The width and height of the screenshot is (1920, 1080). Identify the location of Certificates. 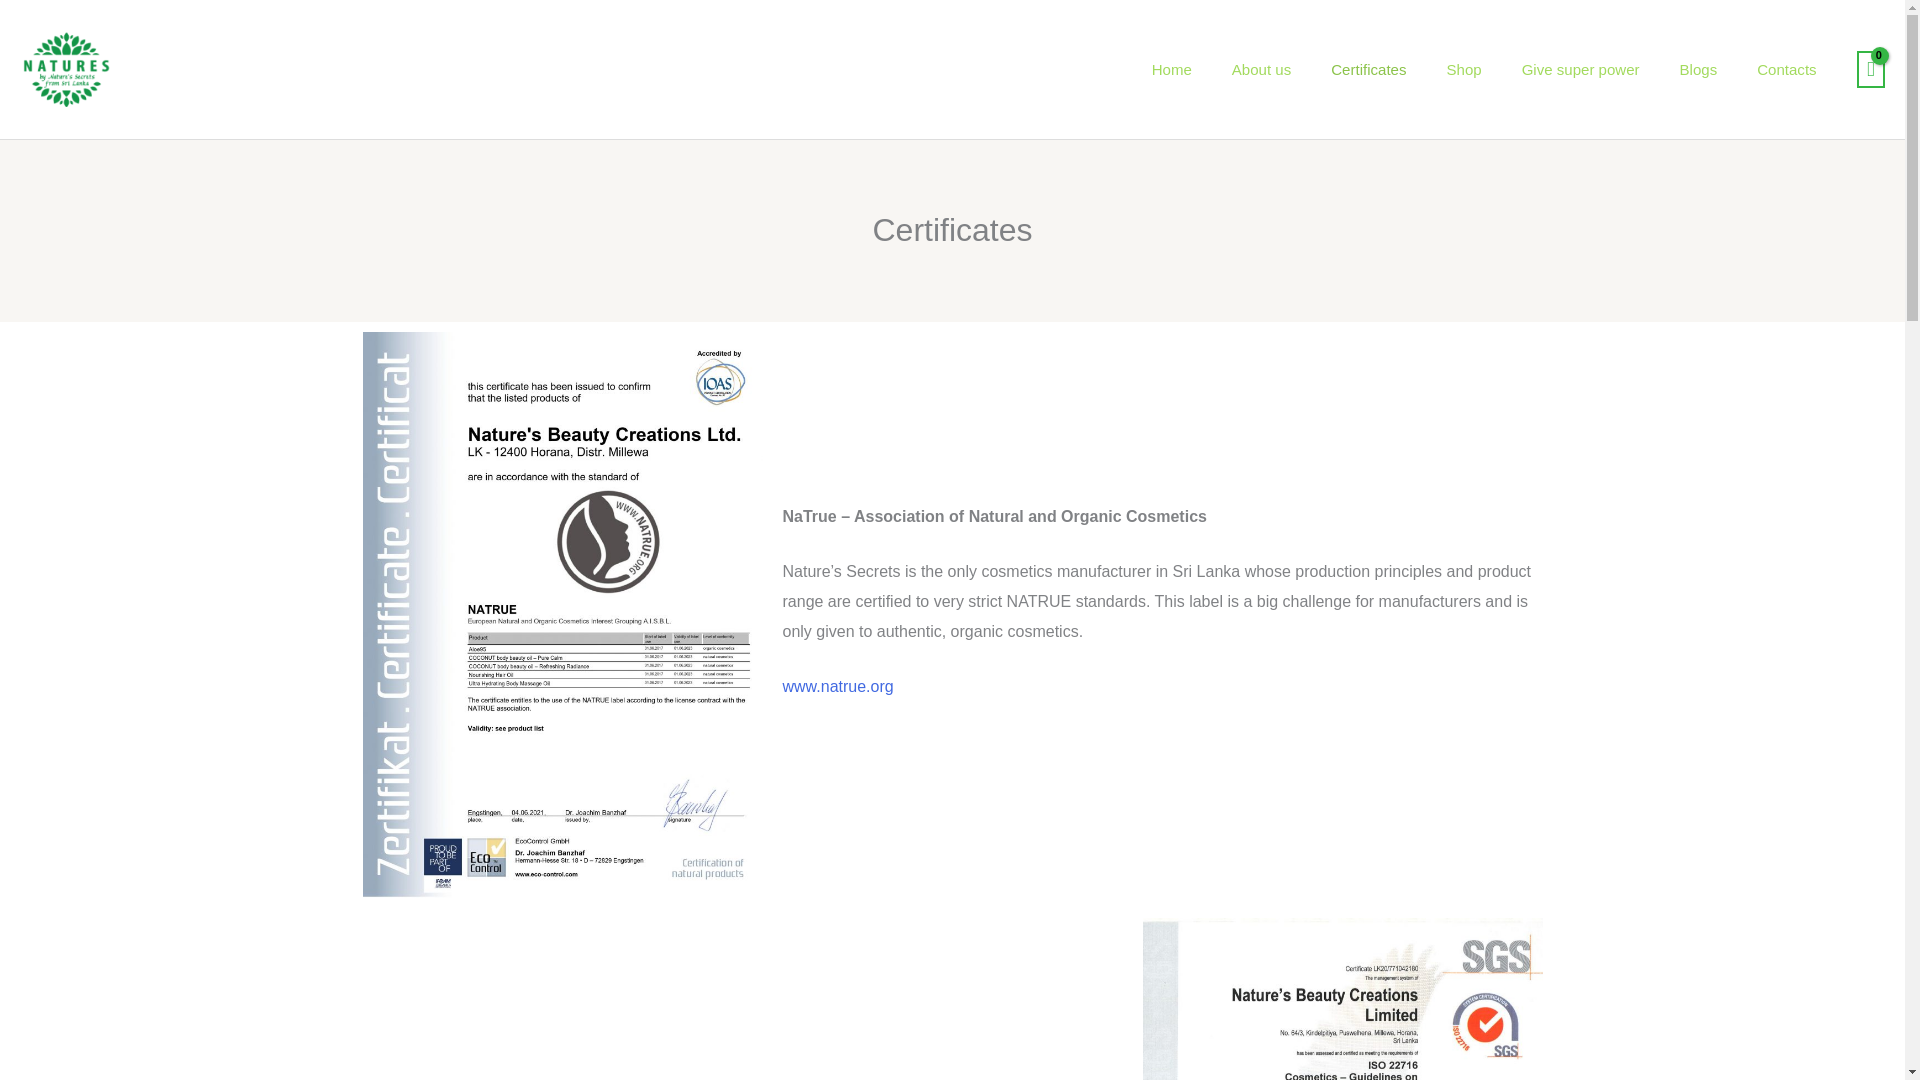
(1368, 69).